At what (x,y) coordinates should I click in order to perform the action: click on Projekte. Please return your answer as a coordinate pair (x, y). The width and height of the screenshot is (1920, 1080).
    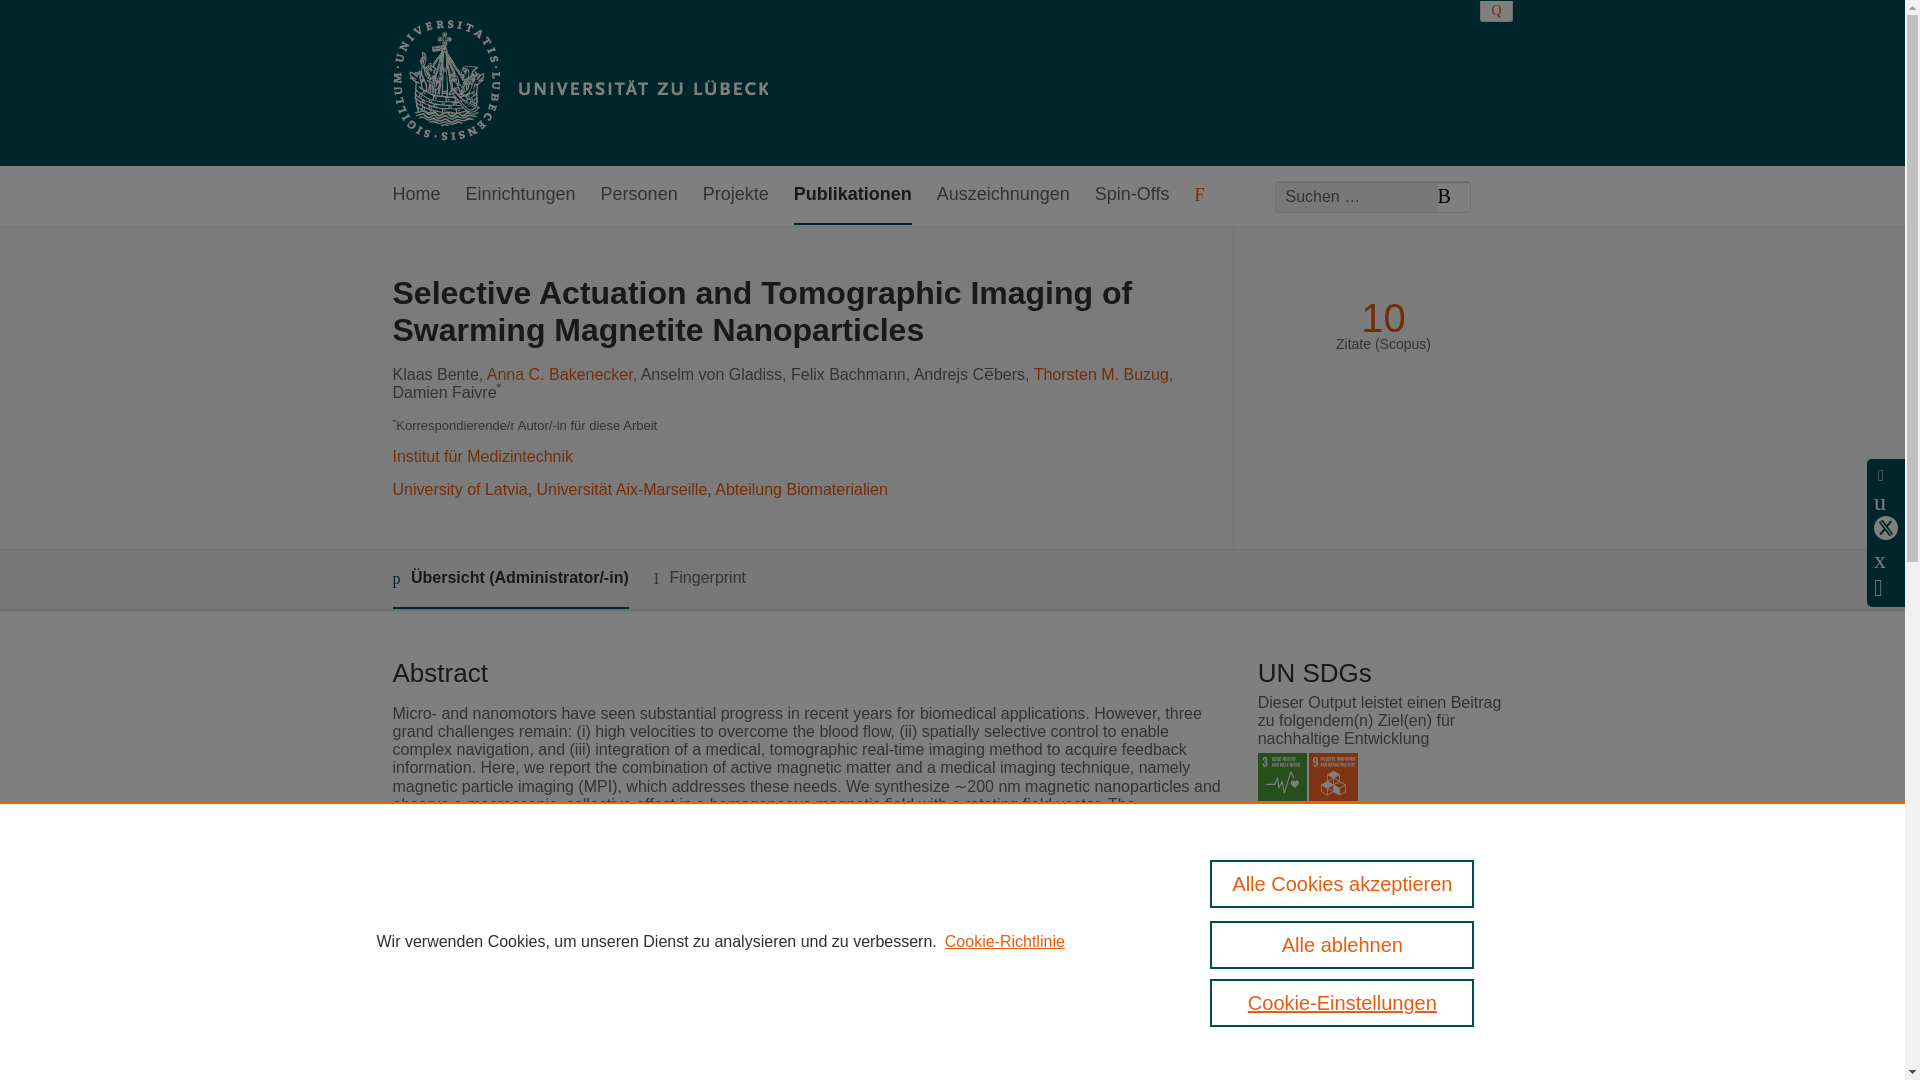
    Looking at the image, I should click on (736, 195).